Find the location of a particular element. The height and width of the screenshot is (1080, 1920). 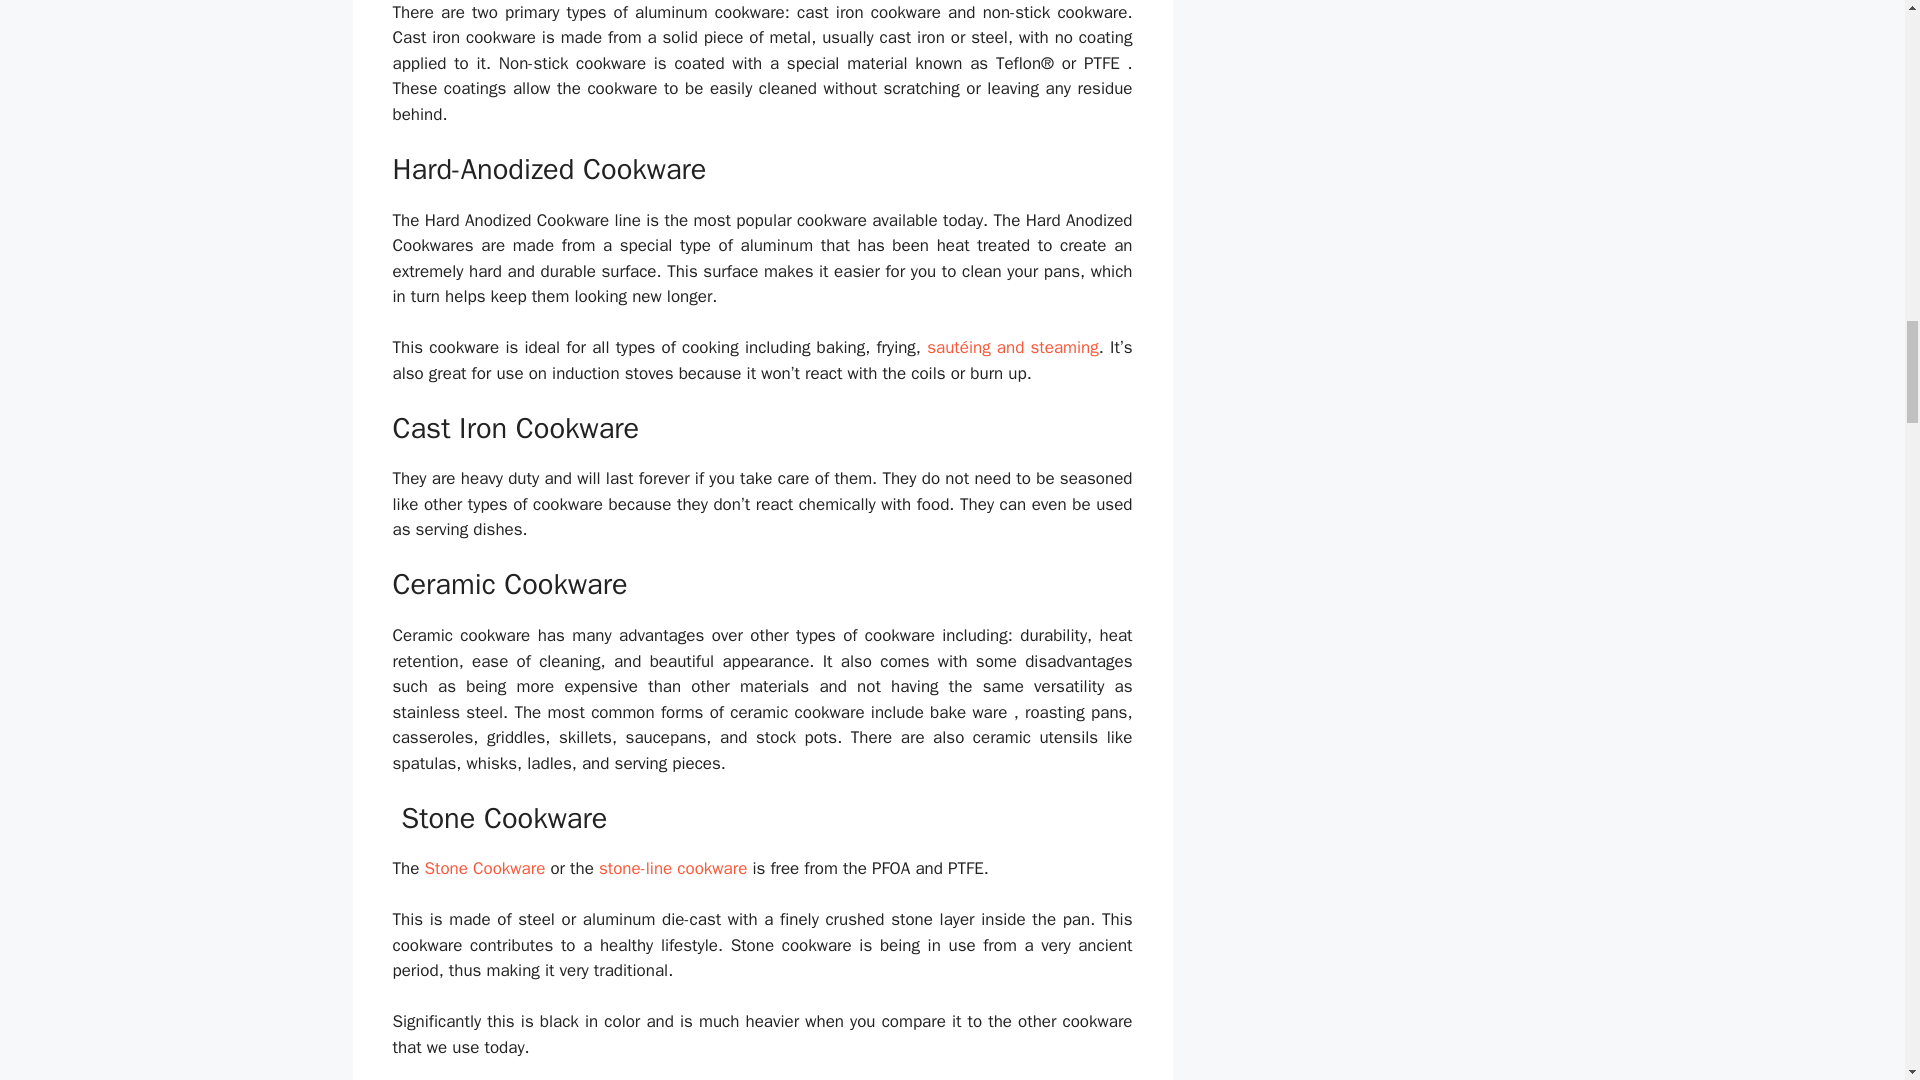

Stone Cookware is located at coordinates (484, 868).